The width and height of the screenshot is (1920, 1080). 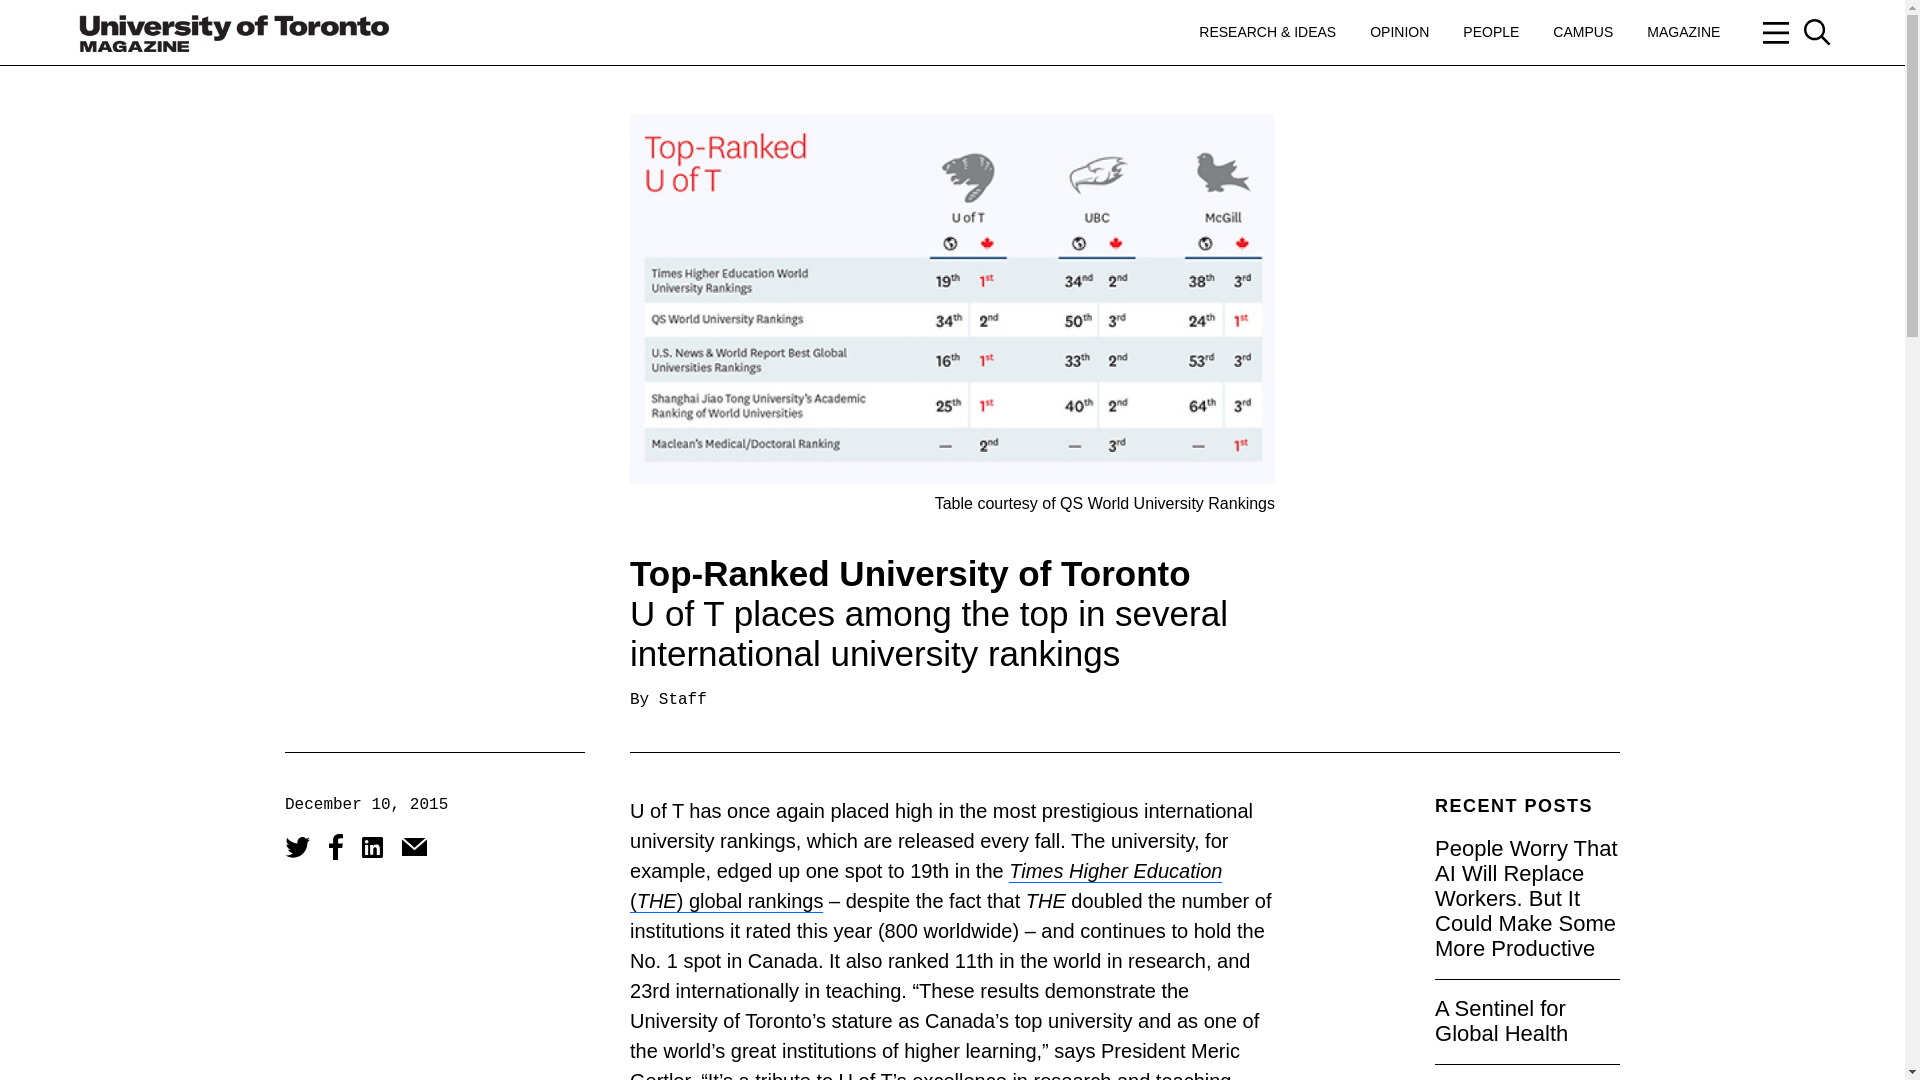 What do you see at coordinates (1399, 31) in the screenshot?
I see `OPINION` at bounding box center [1399, 31].